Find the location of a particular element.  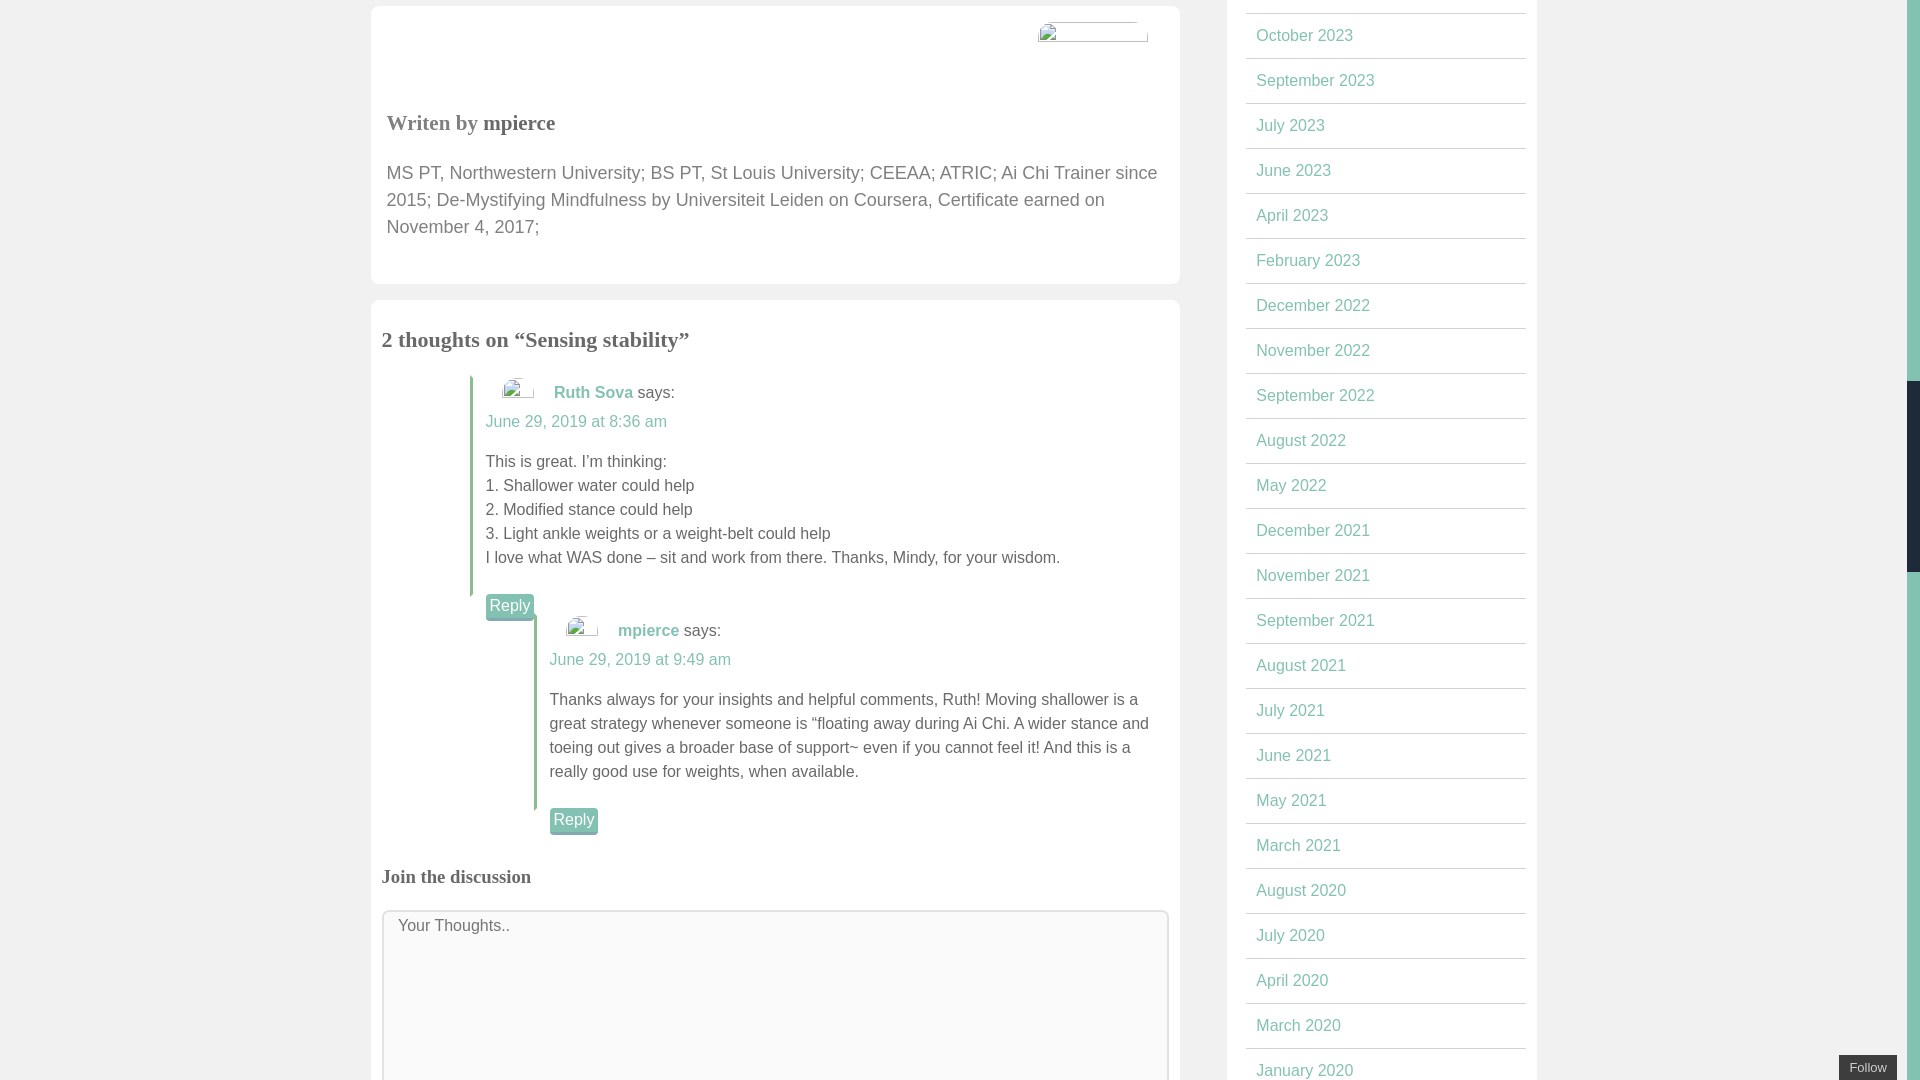

mpierce is located at coordinates (518, 123).